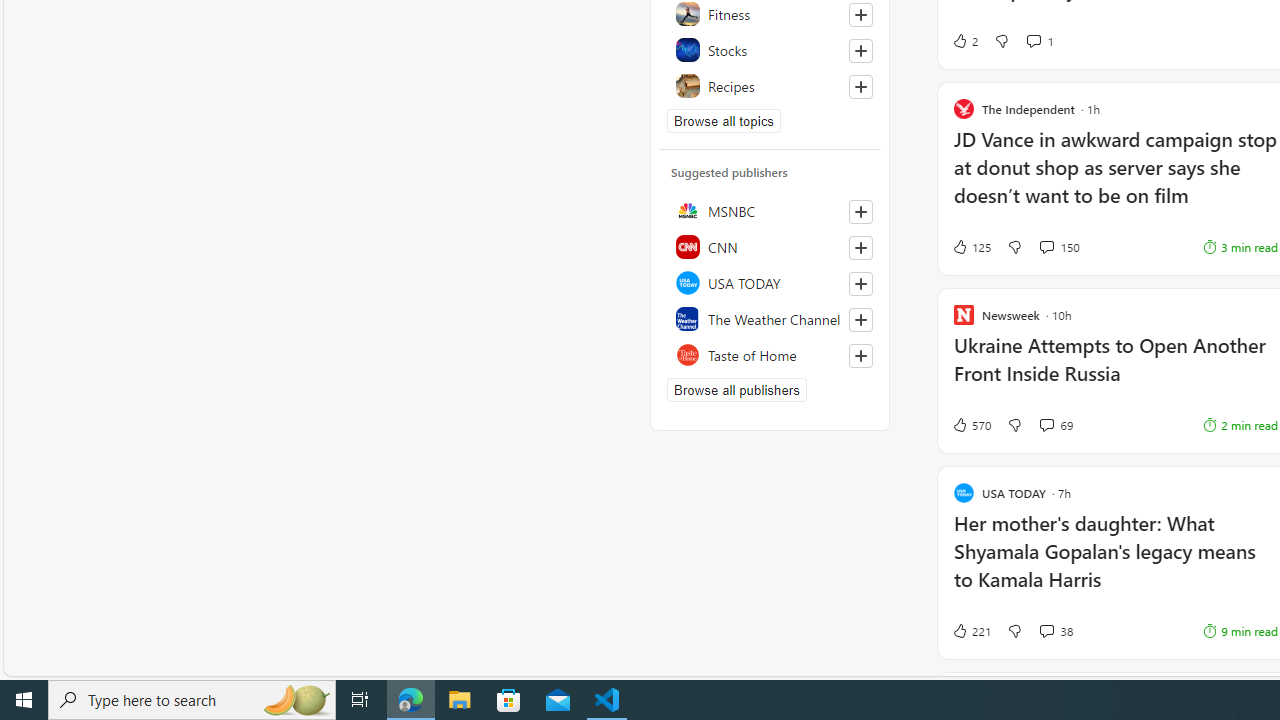  Describe the element at coordinates (860, 356) in the screenshot. I see `Follow this source` at that location.